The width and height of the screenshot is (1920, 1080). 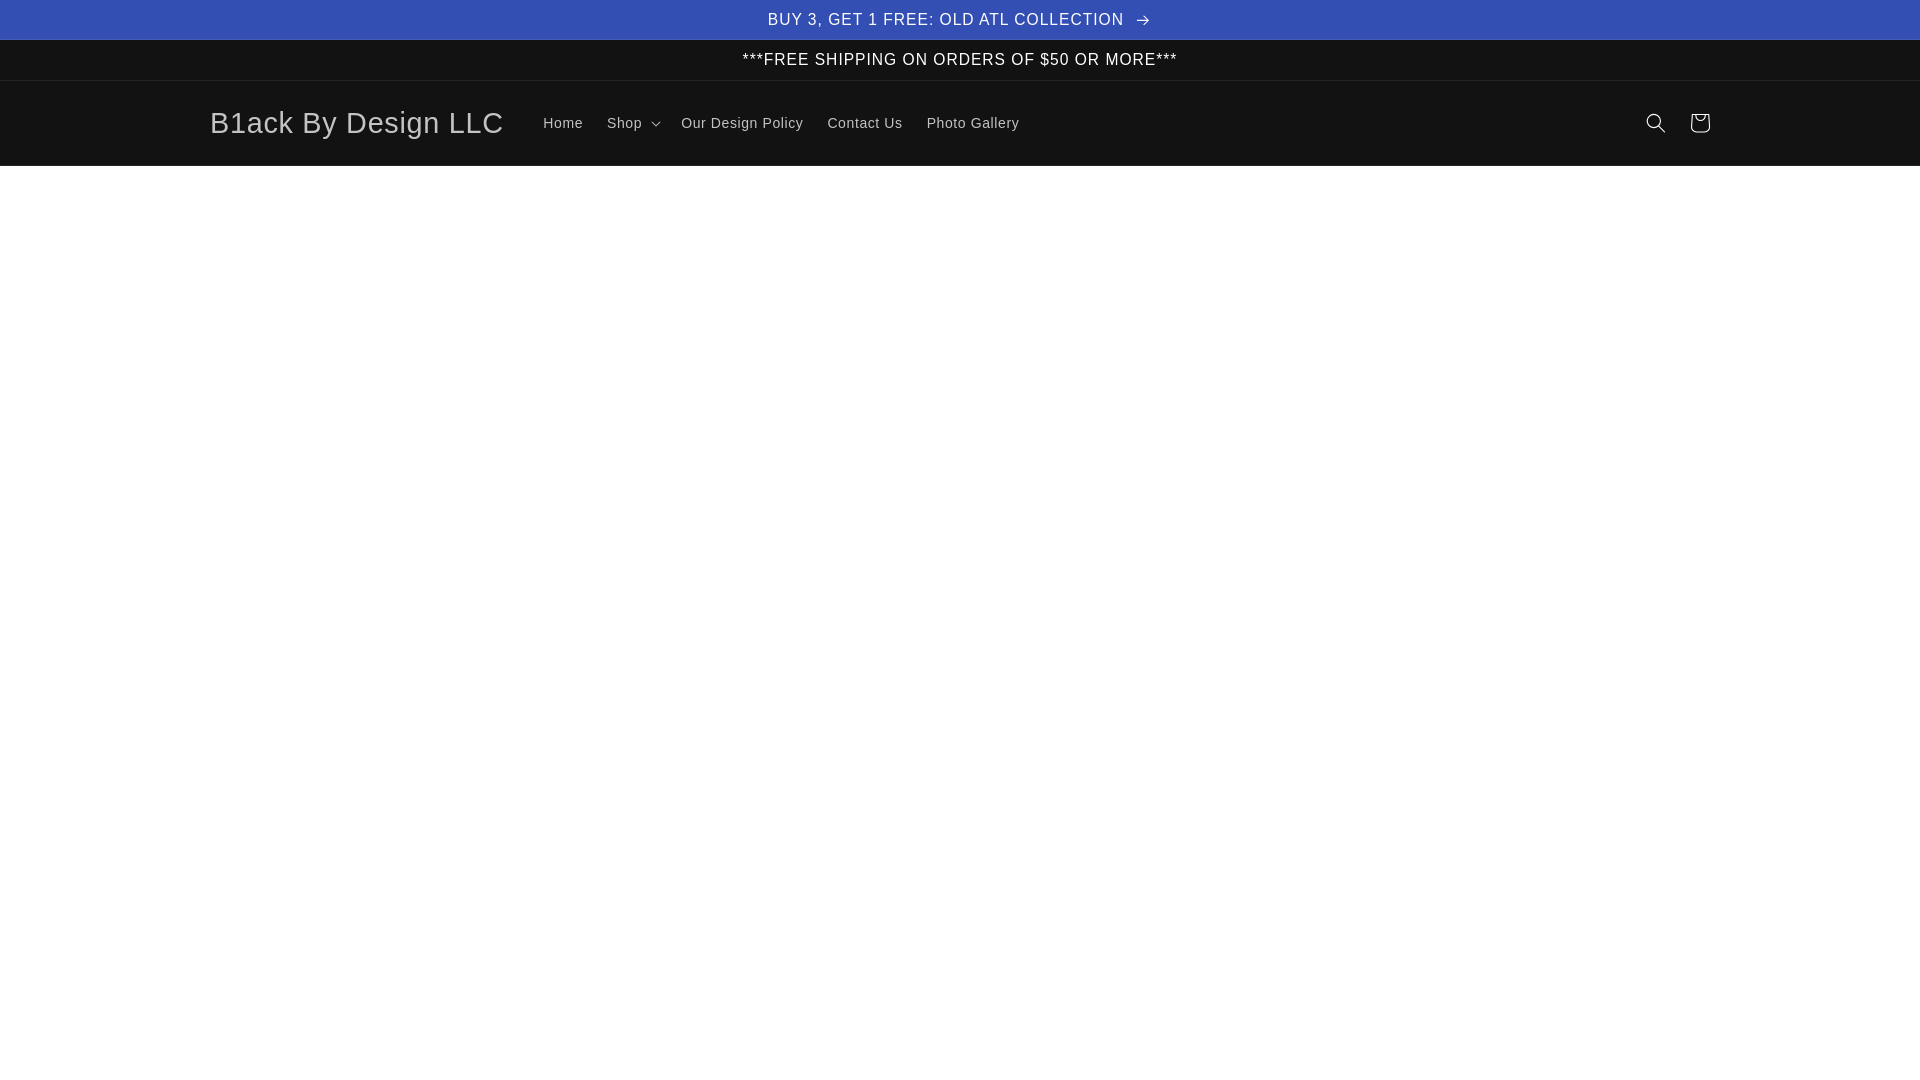 I want to click on Skip to content, so click(x=60, y=22).